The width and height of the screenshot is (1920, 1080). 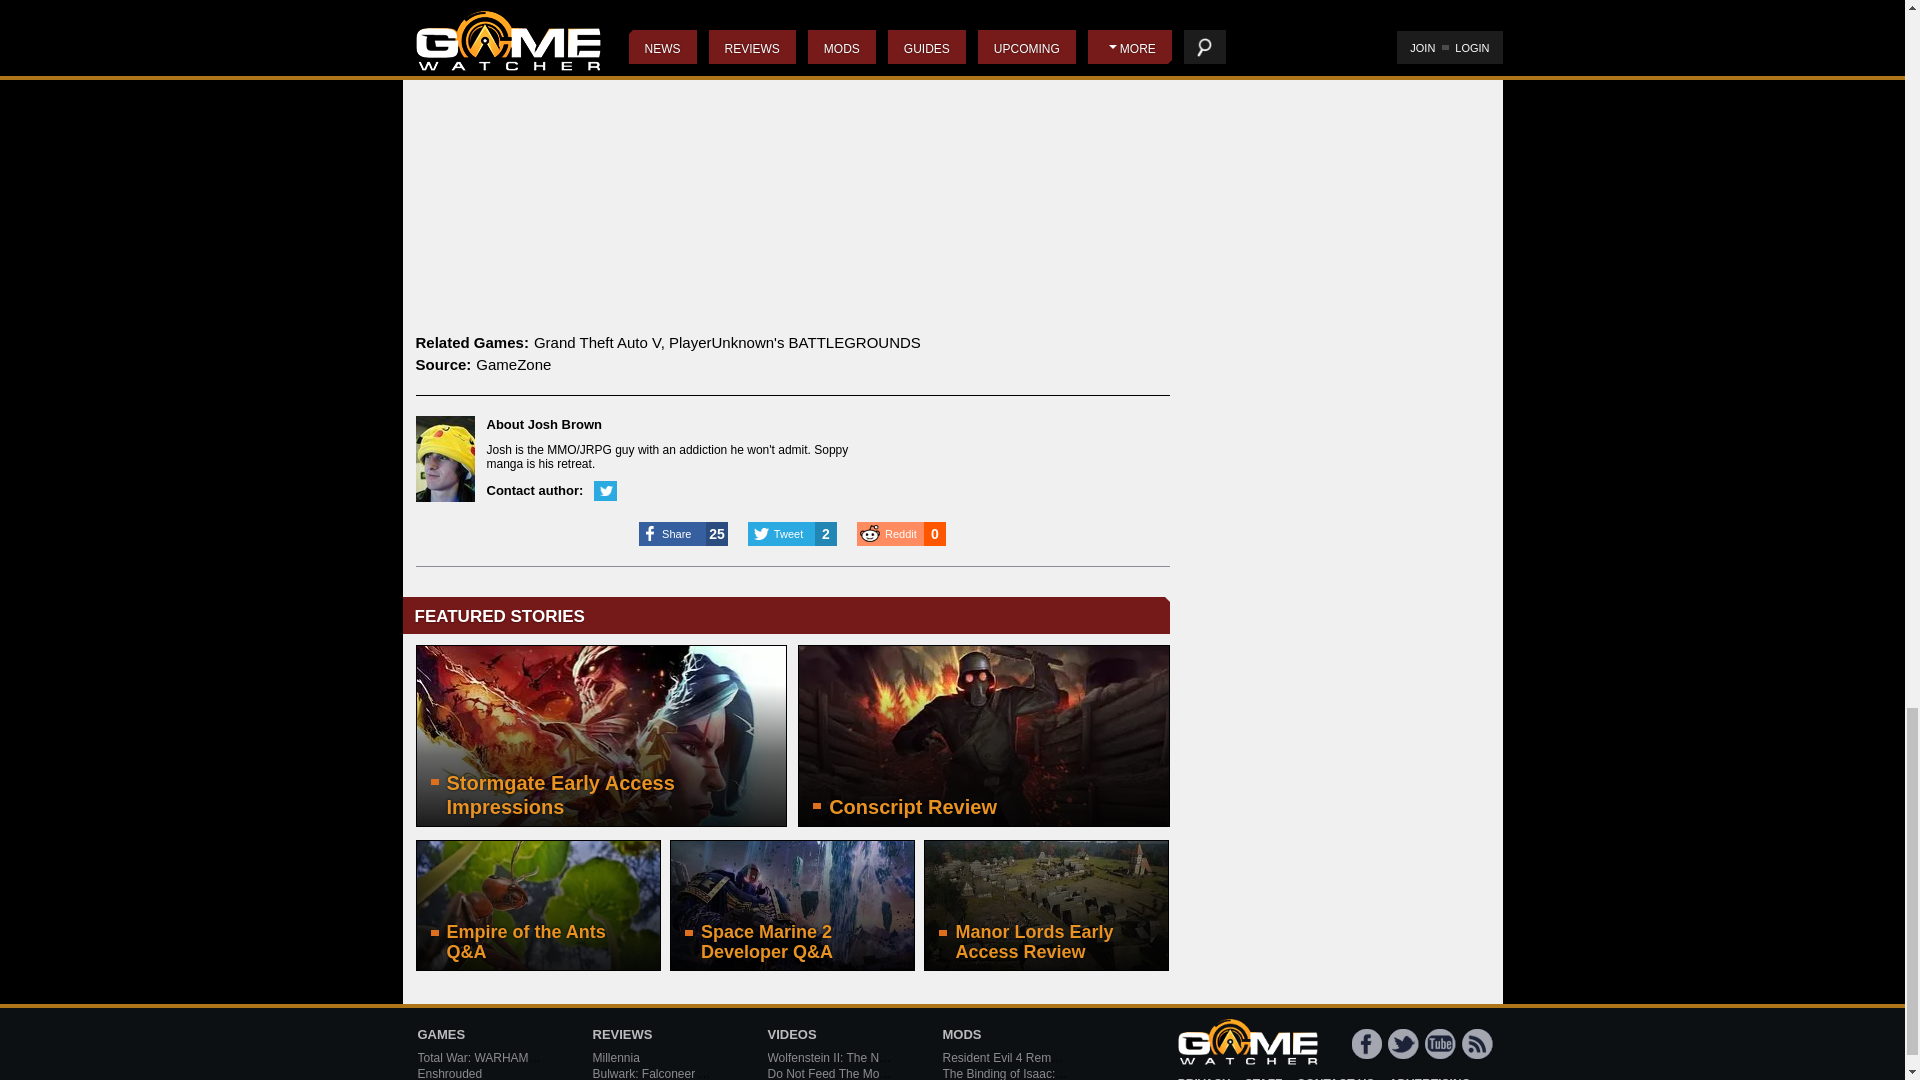 What do you see at coordinates (514, 364) in the screenshot?
I see `GameZone` at bounding box center [514, 364].